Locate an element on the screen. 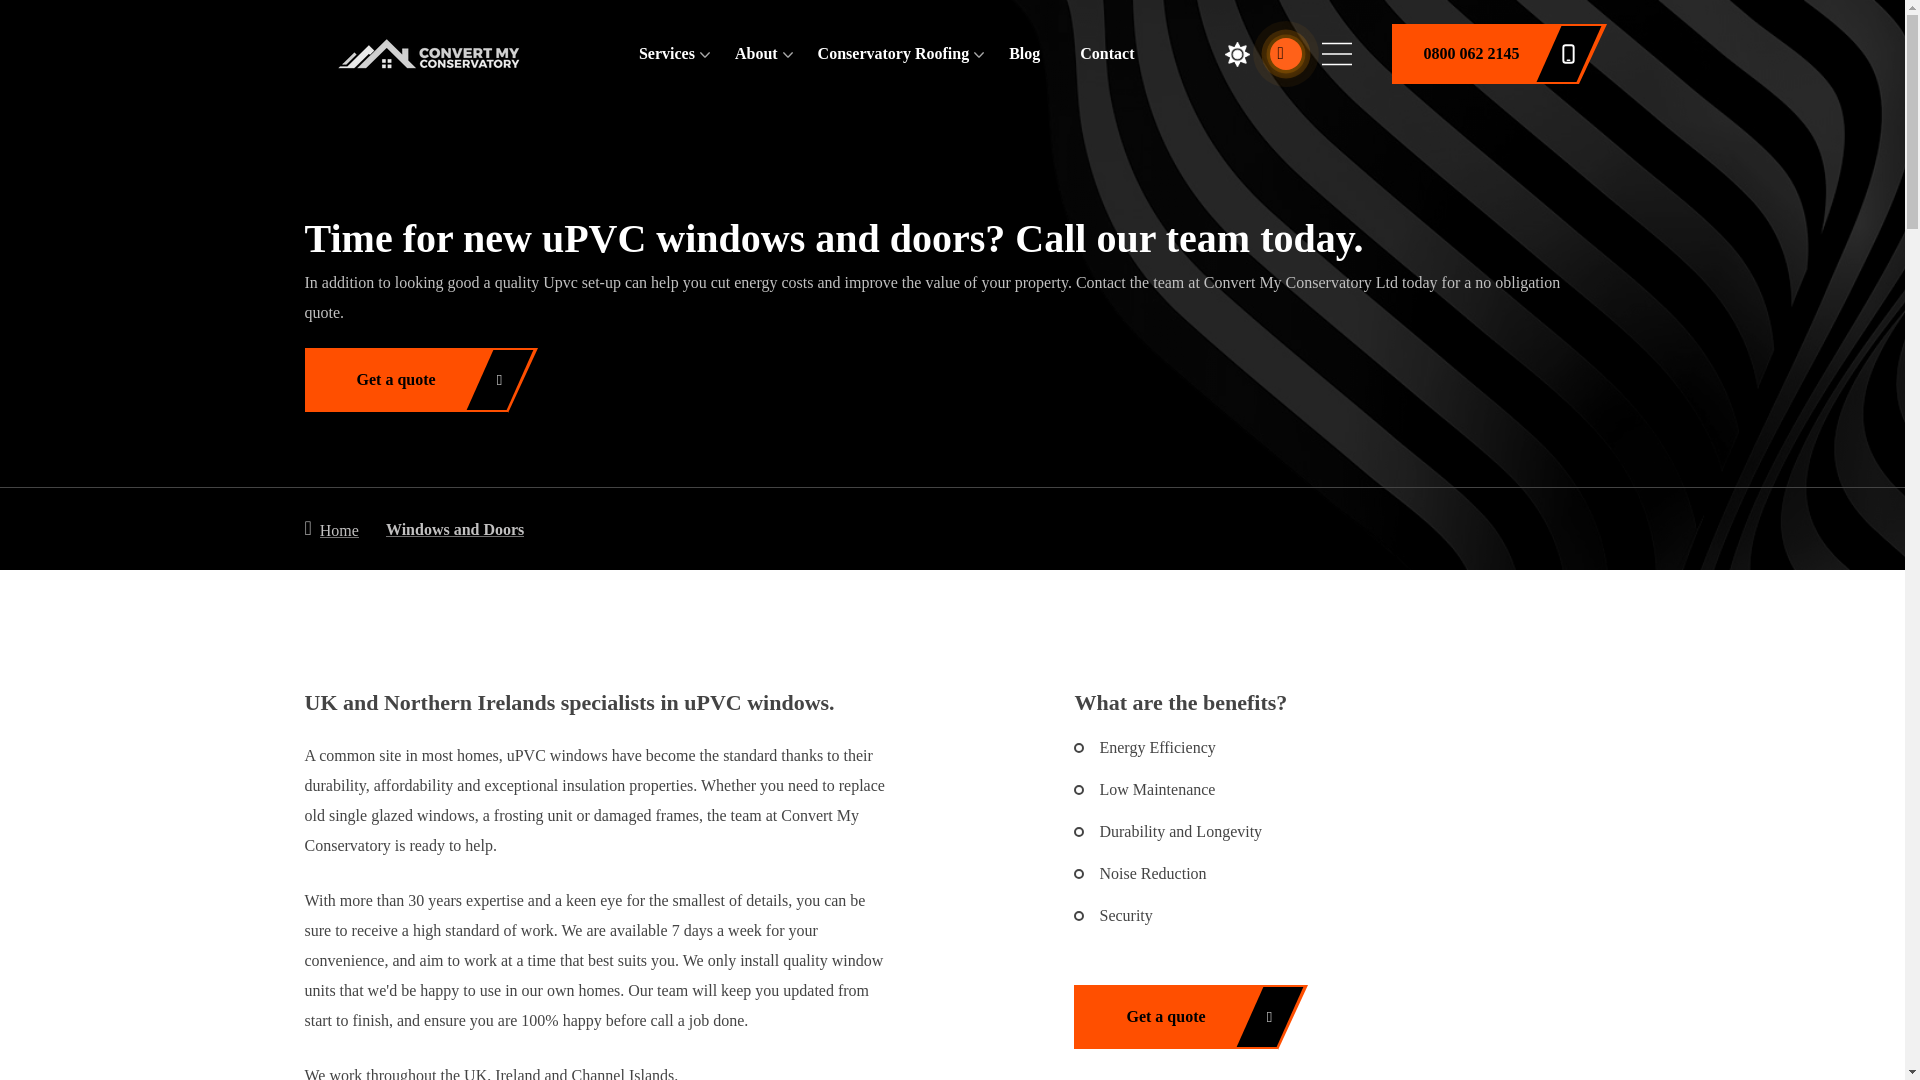 The width and height of the screenshot is (1920, 1080). About is located at coordinates (756, 53).